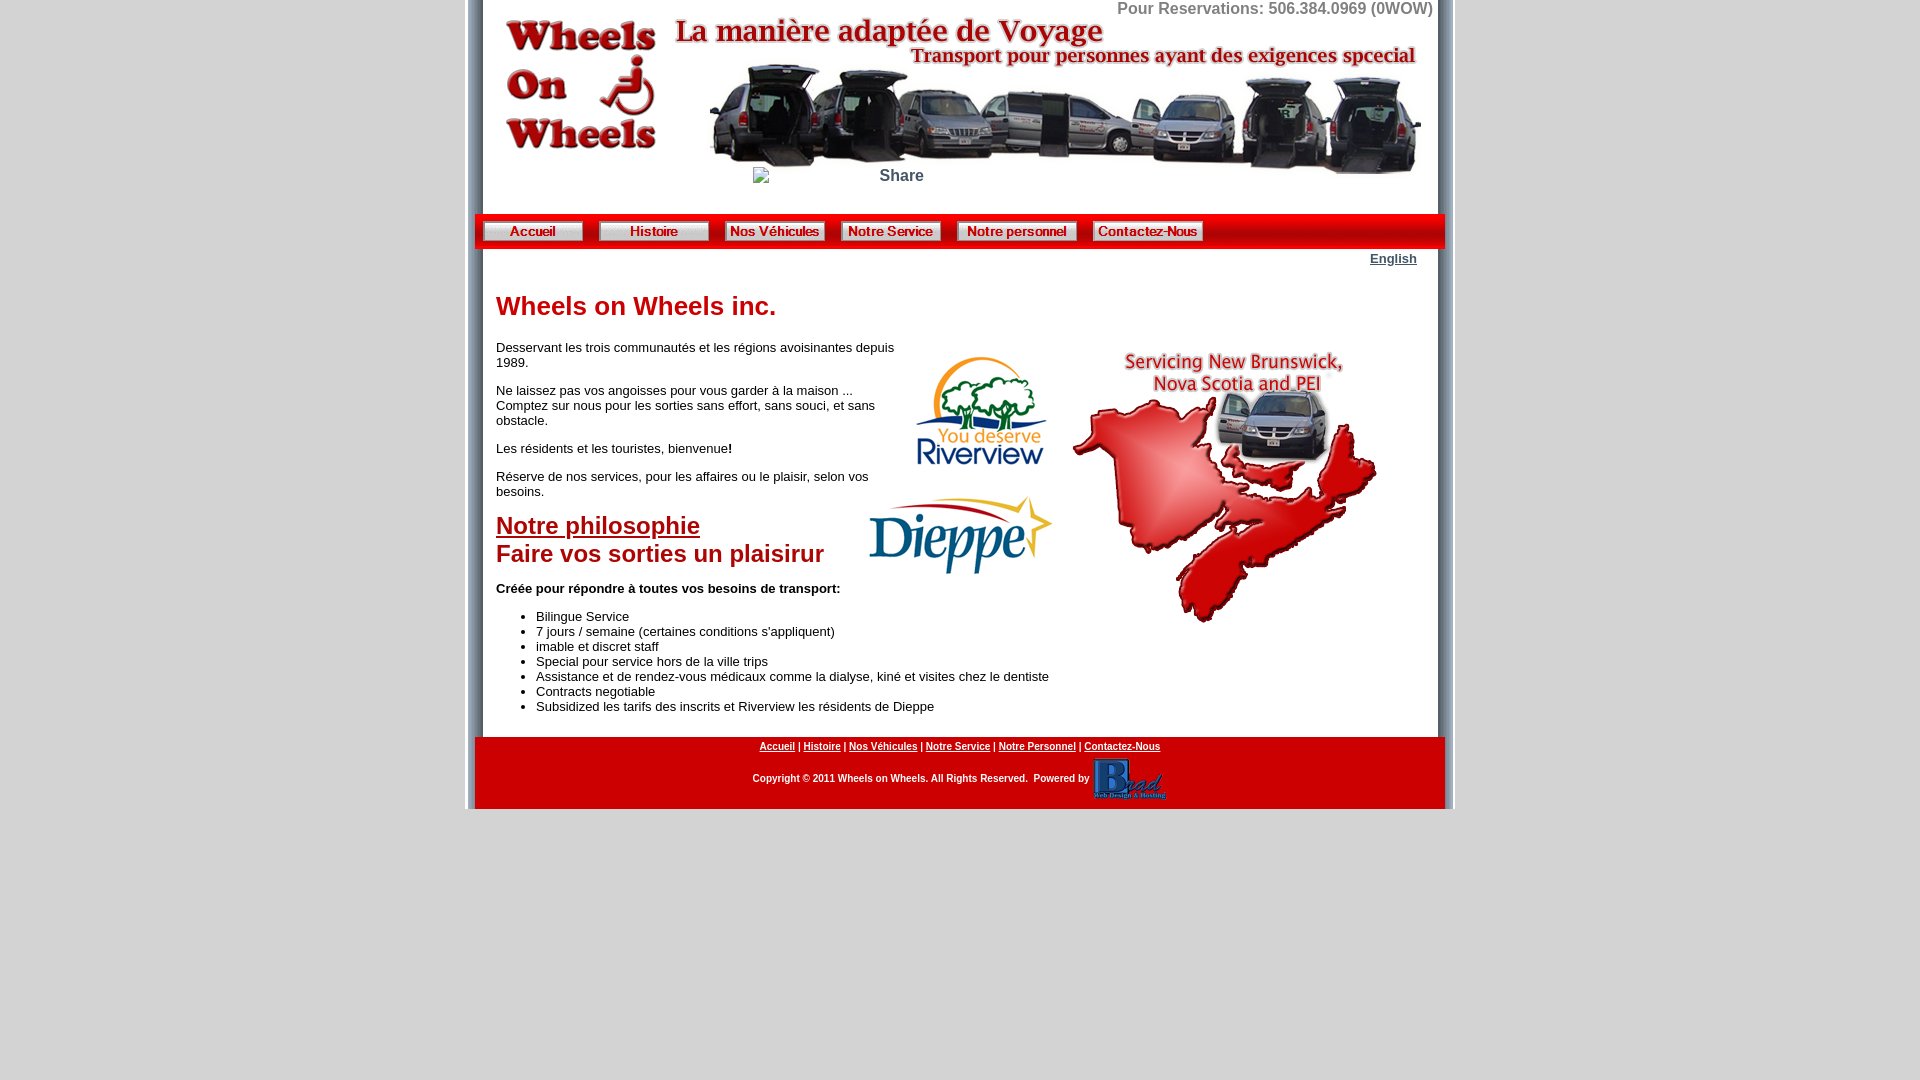 Image resolution: width=1920 pixels, height=1080 pixels. I want to click on Notre Personnel, so click(1037, 746).